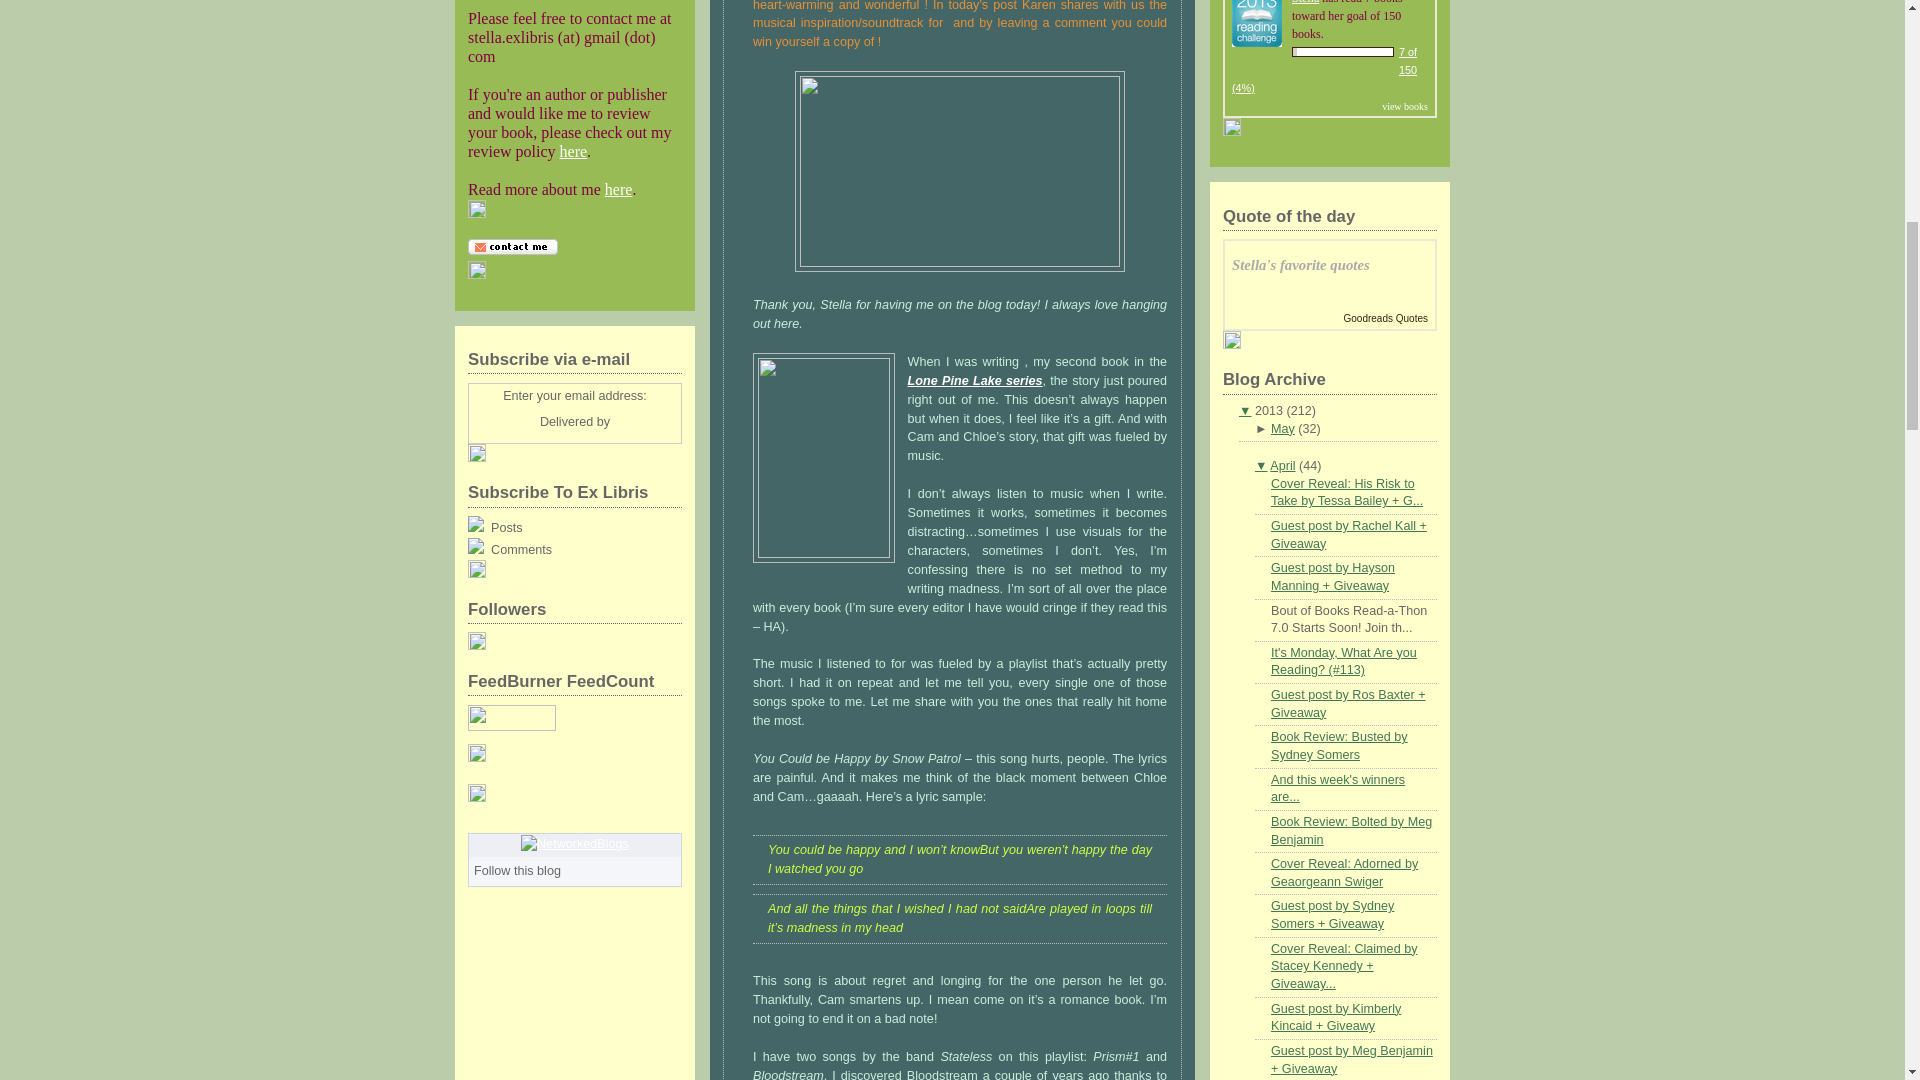 Image resolution: width=1920 pixels, height=1080 pixels. Describe the element at coordinates (574, 150) in the screenshot. I see `here` at that location.